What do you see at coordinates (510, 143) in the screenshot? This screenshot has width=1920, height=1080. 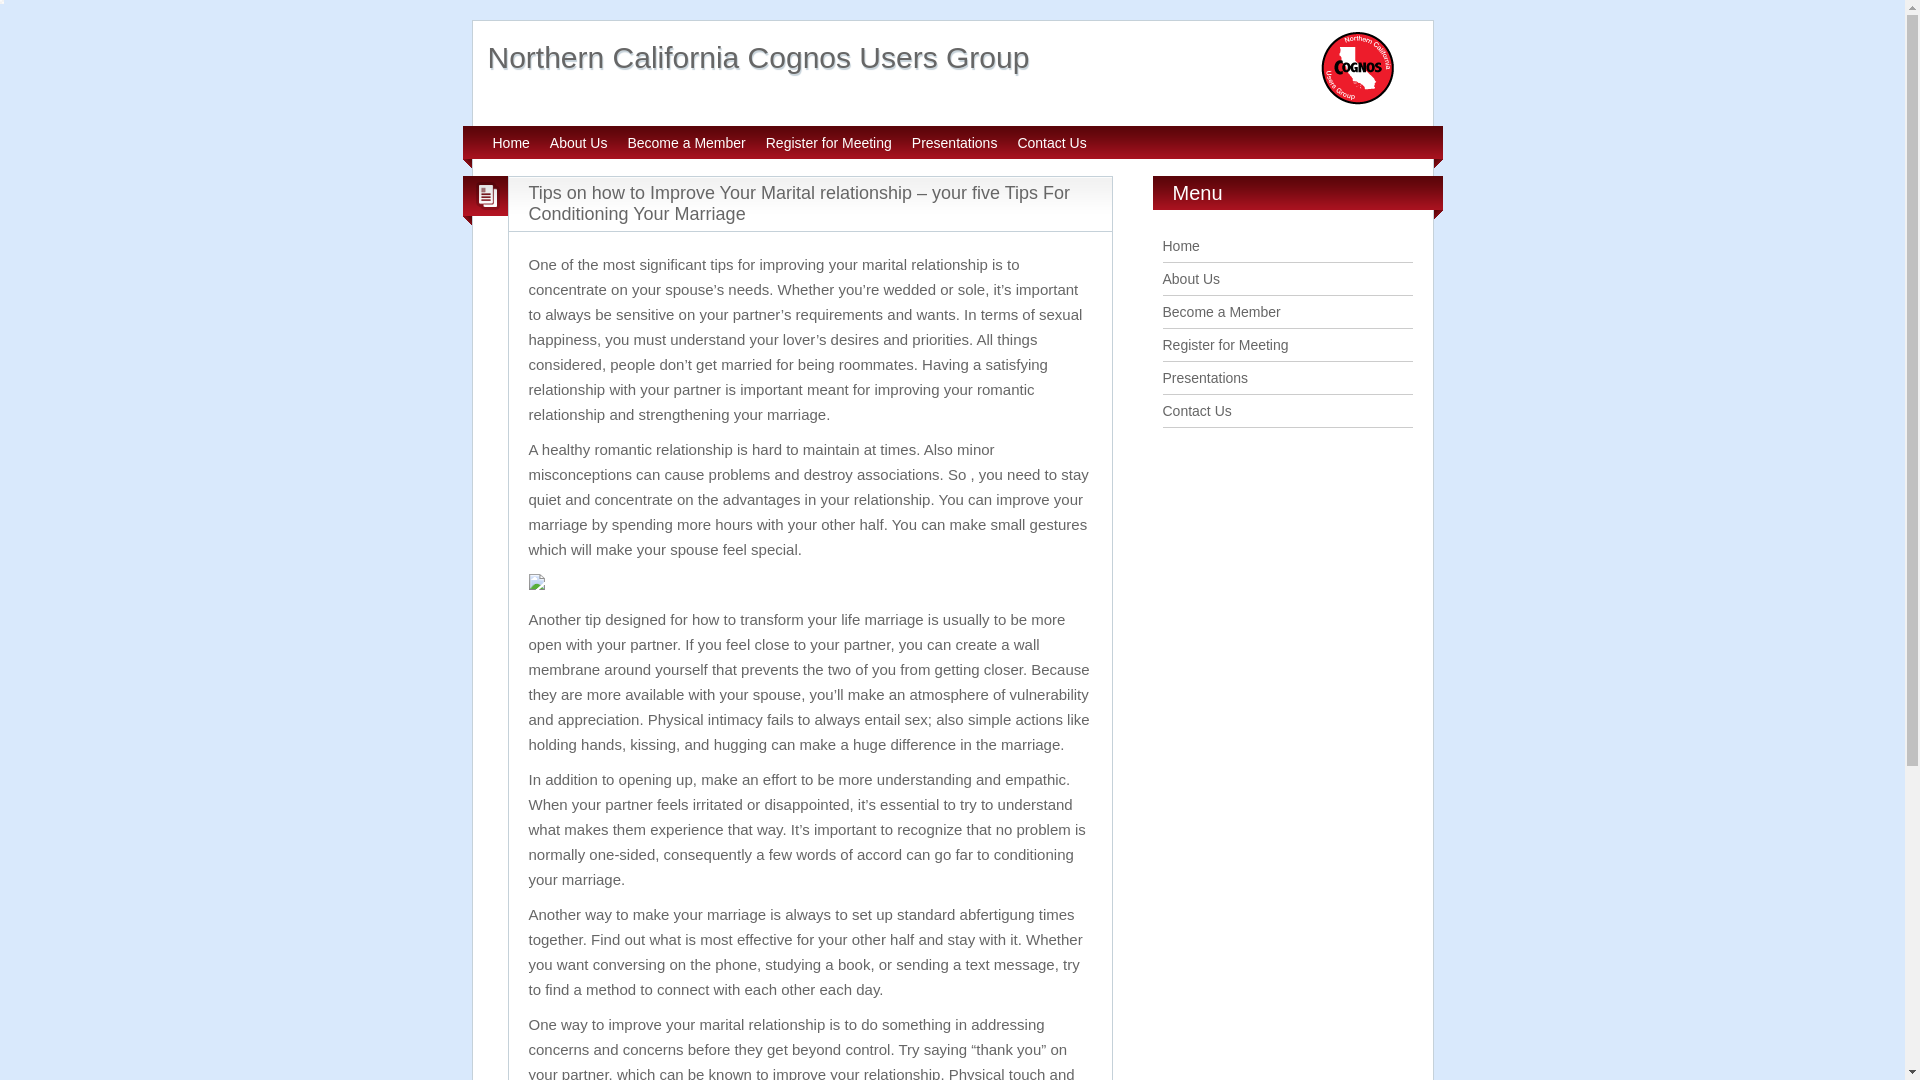 I see `Home` at bounding box center [510, 143].